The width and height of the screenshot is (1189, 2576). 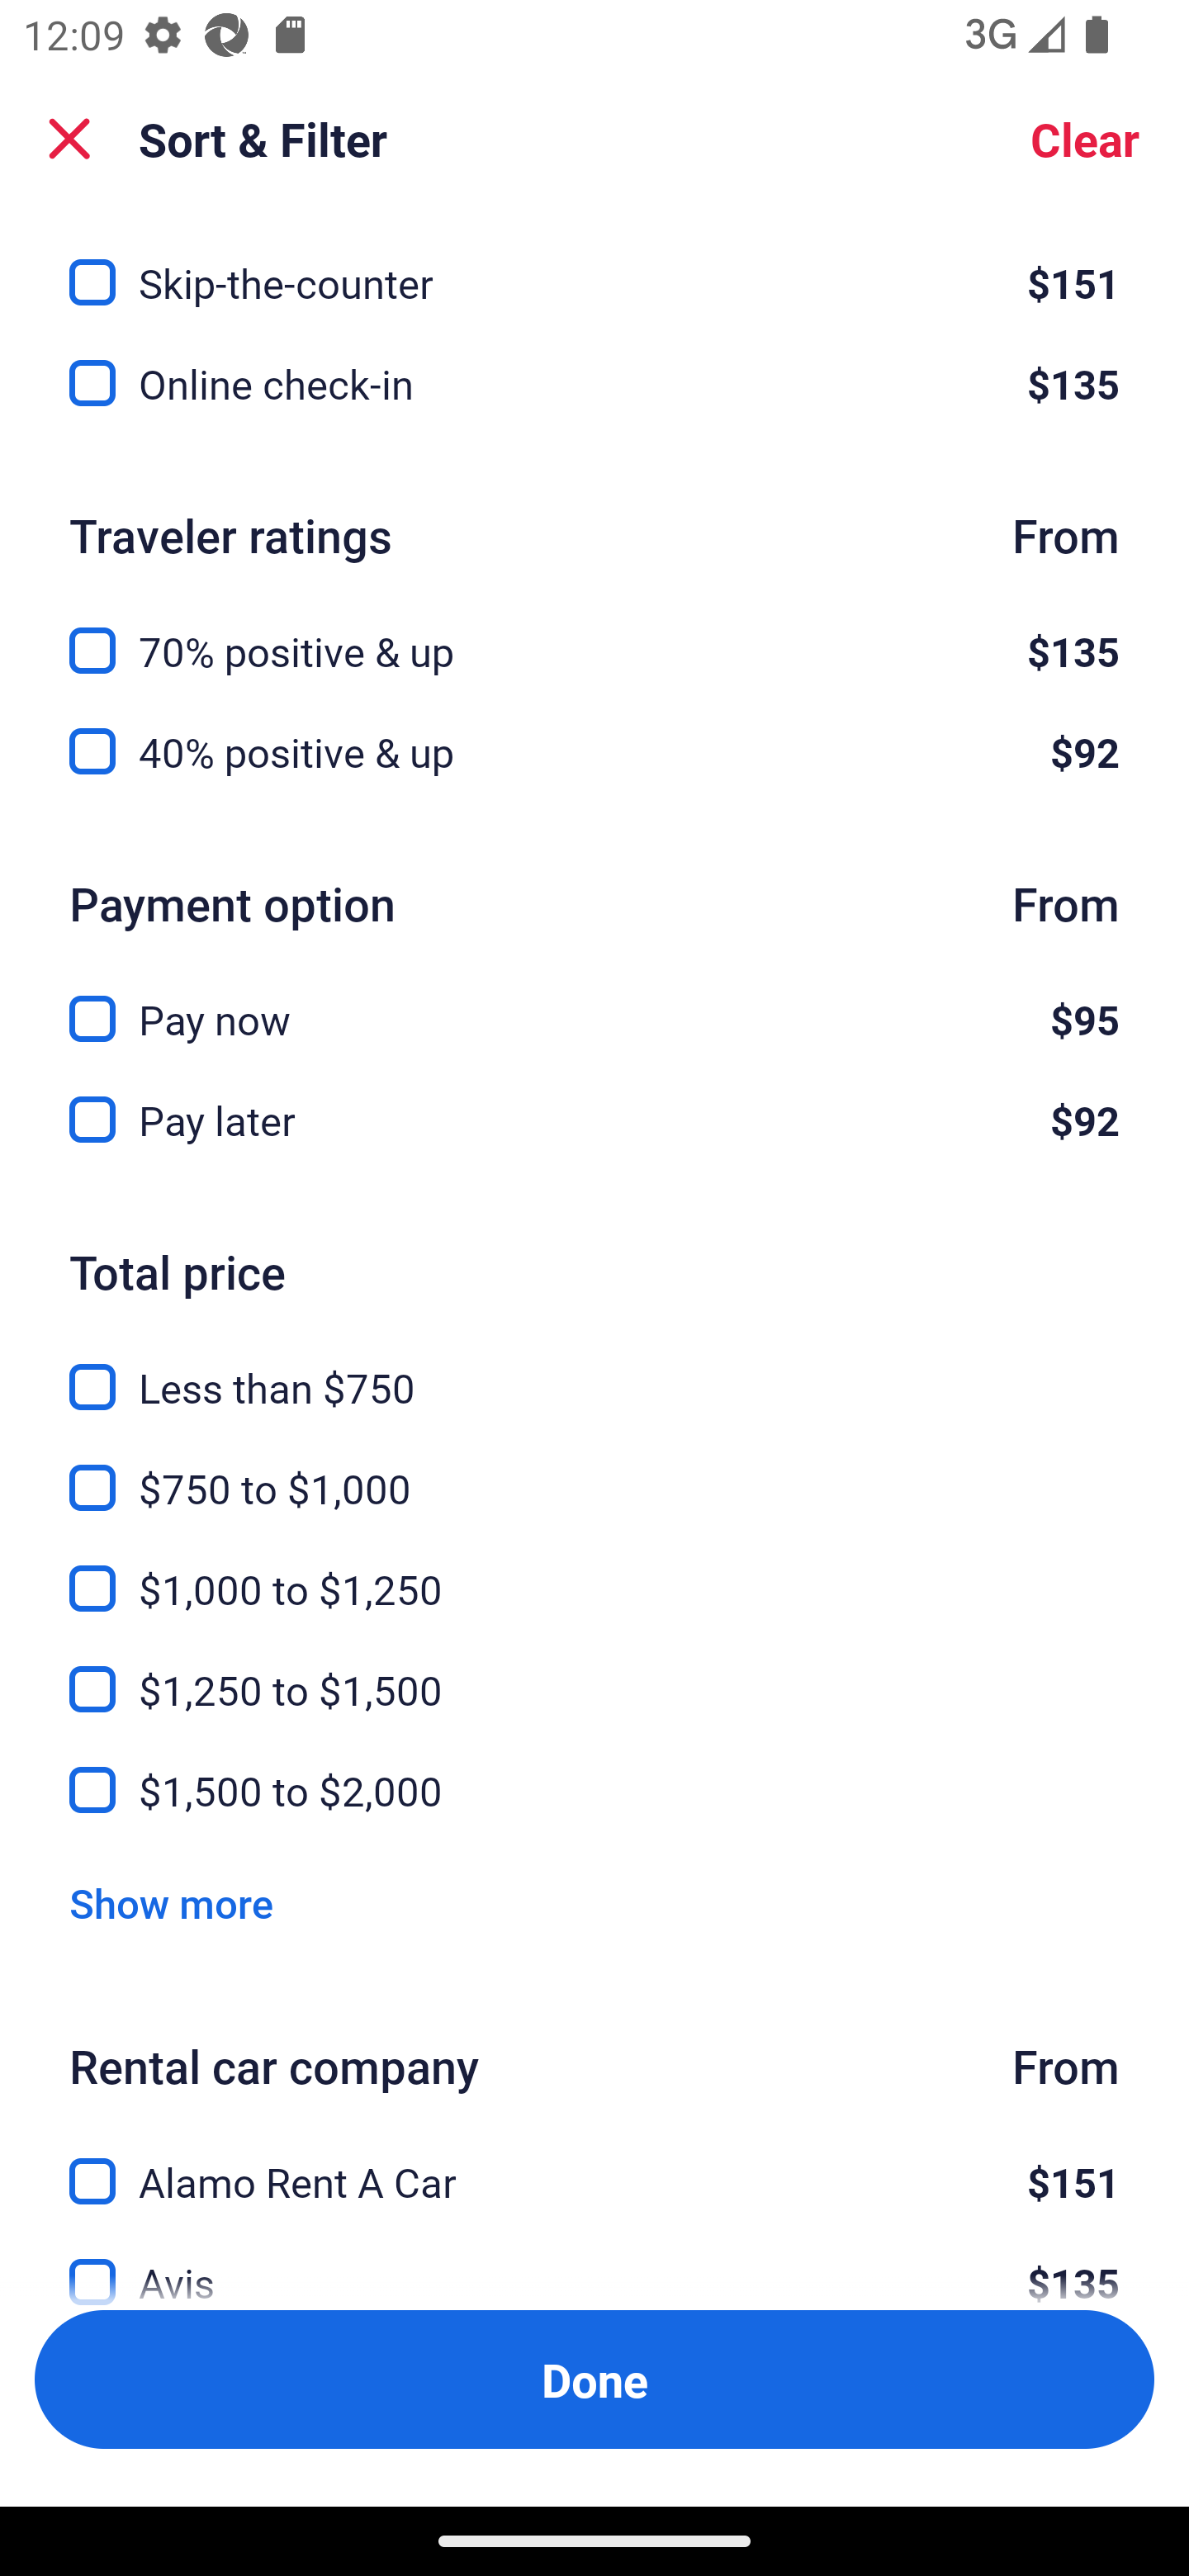 I want to click on Pay later, $92 Pay later $92, so click(x=594, y=1120).